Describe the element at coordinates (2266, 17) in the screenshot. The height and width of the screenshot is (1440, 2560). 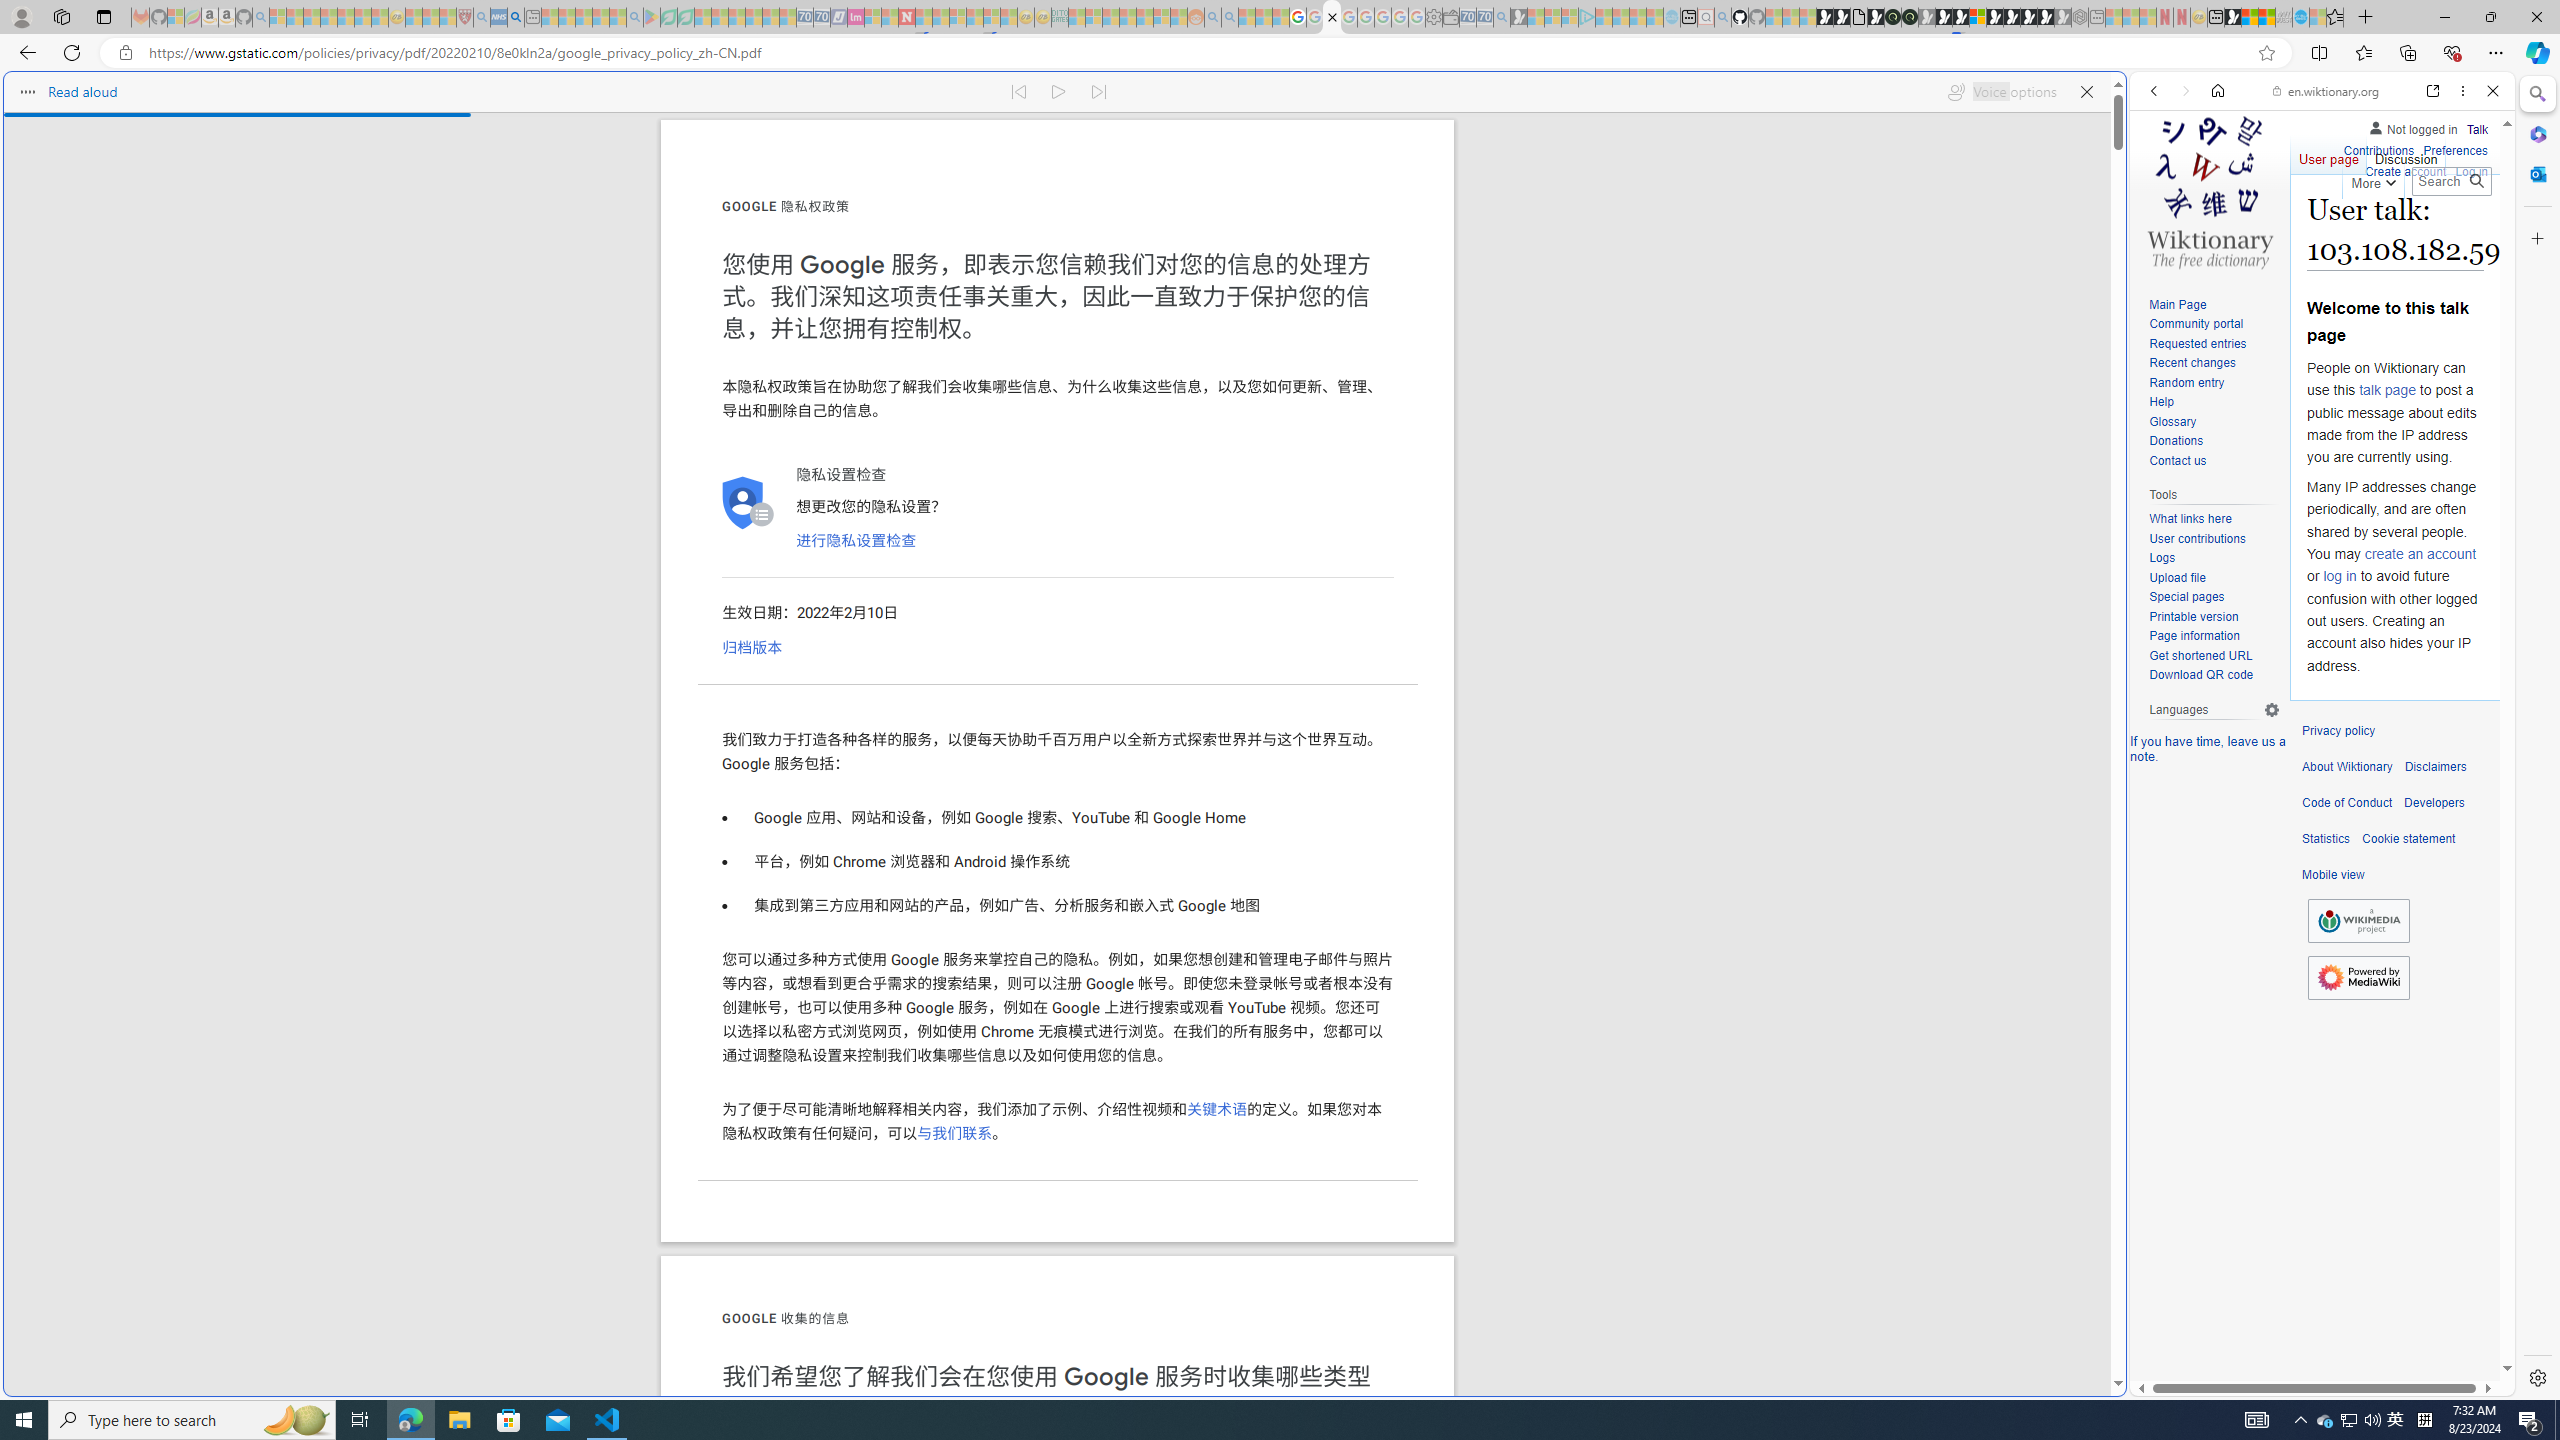
I see `Earth has six continents not seven, radical new study claims` at that location.